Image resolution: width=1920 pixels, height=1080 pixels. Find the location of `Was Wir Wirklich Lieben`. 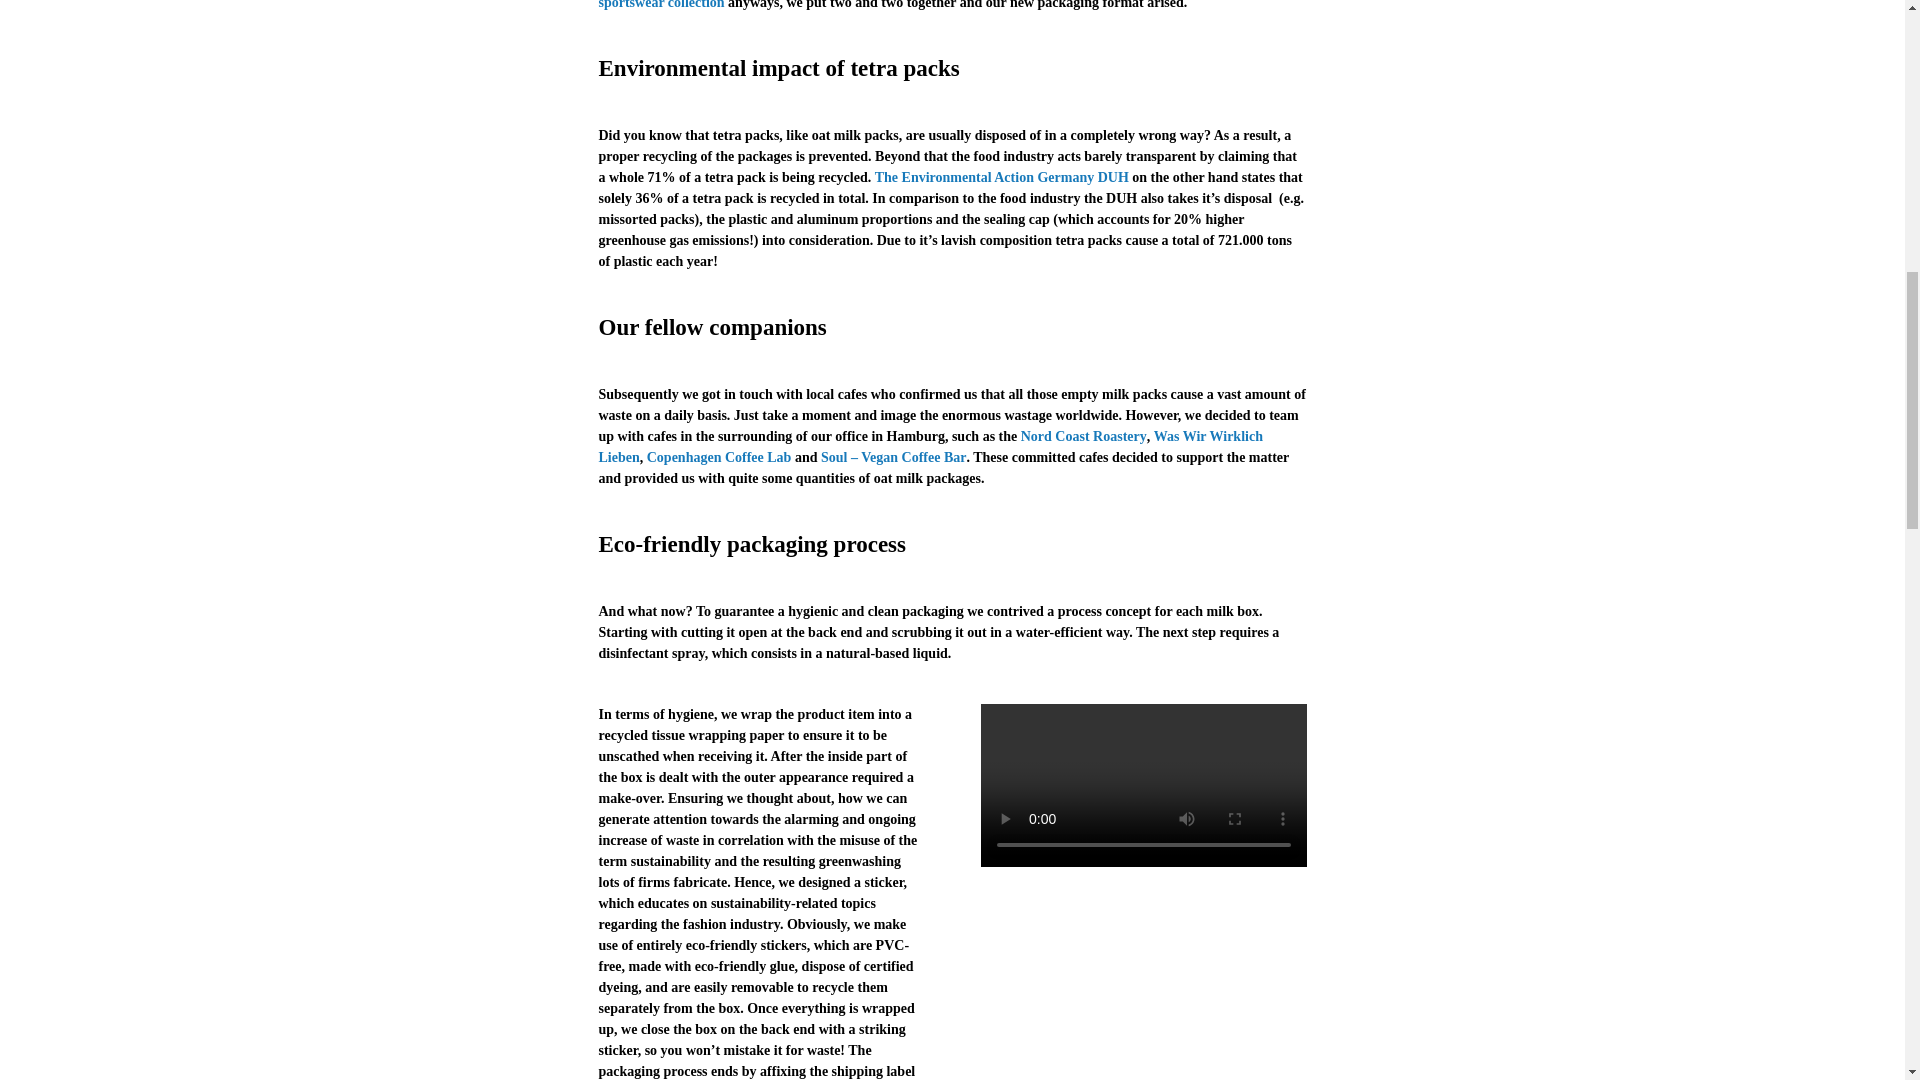

Was Wir Wirklich Lieben is located at coordinates (929, 446).